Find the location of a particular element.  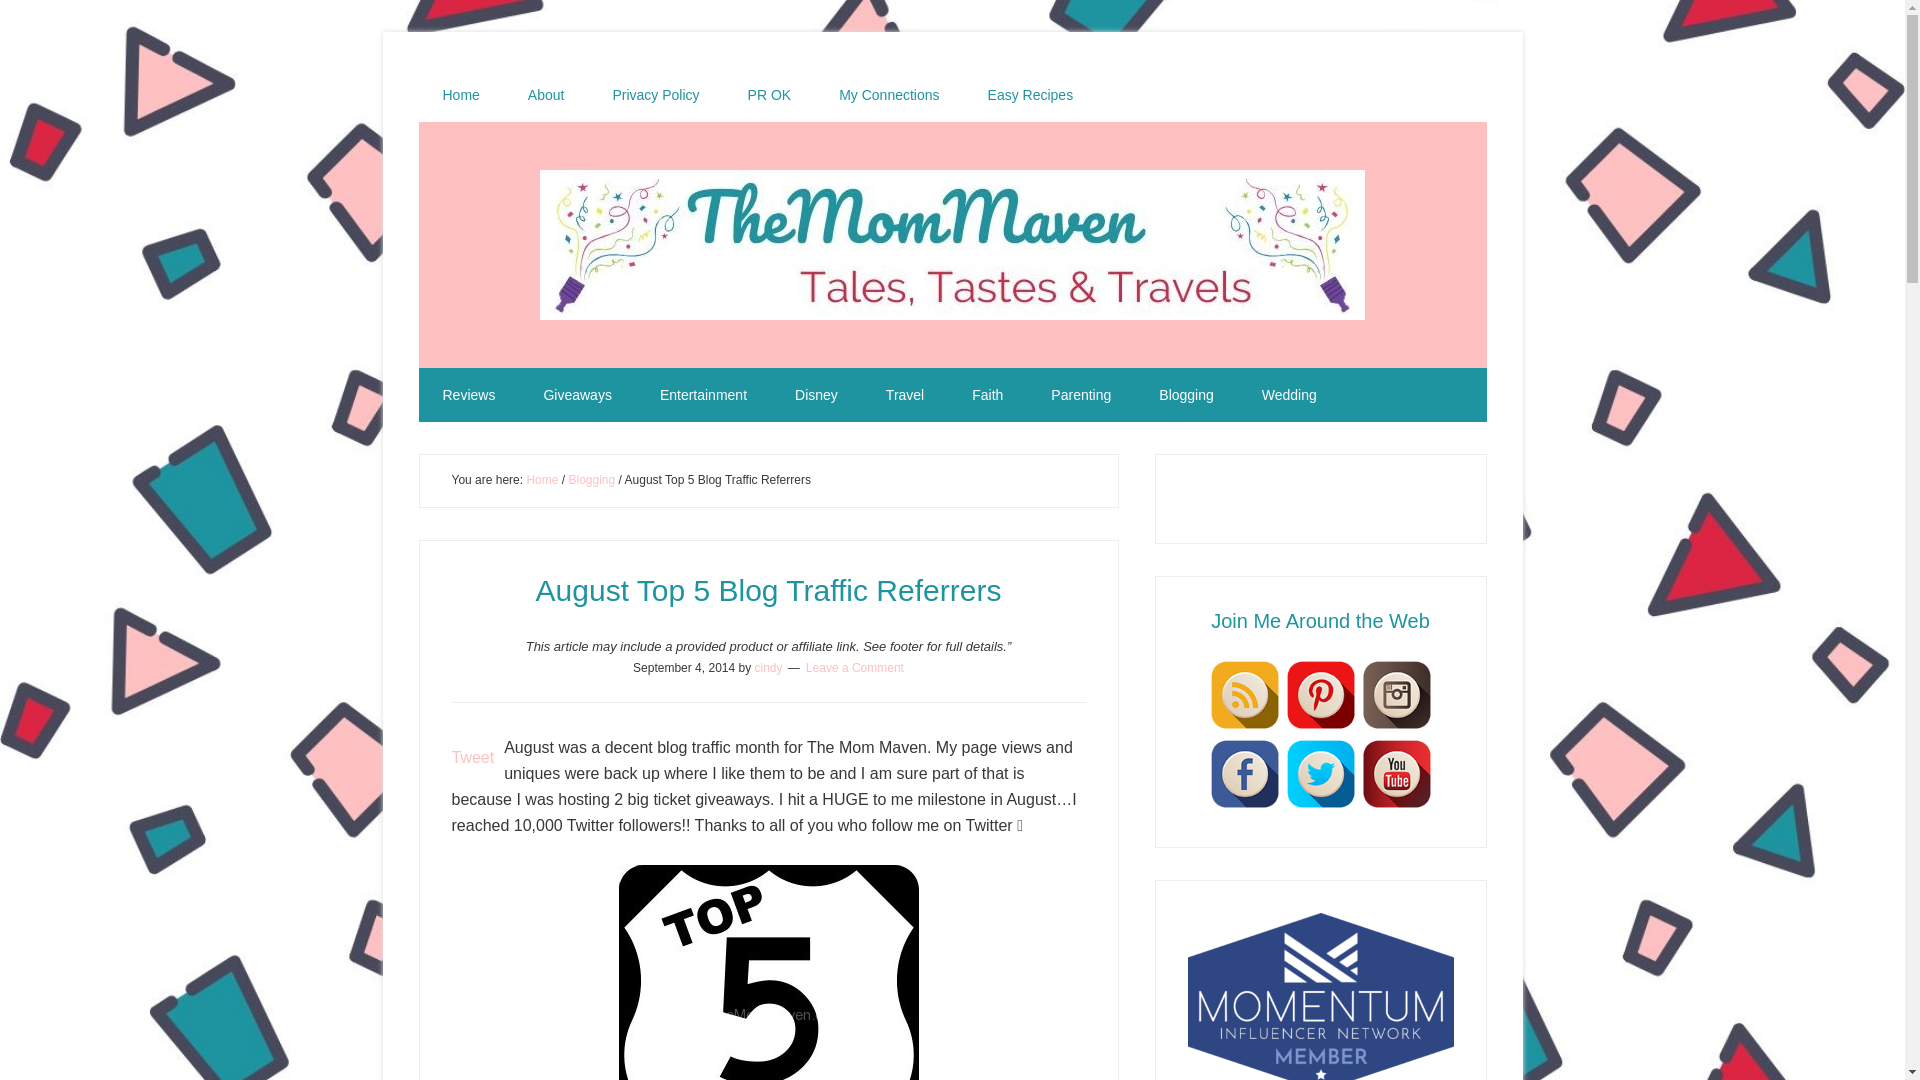

Tweet is located at coordinates (473, 757).